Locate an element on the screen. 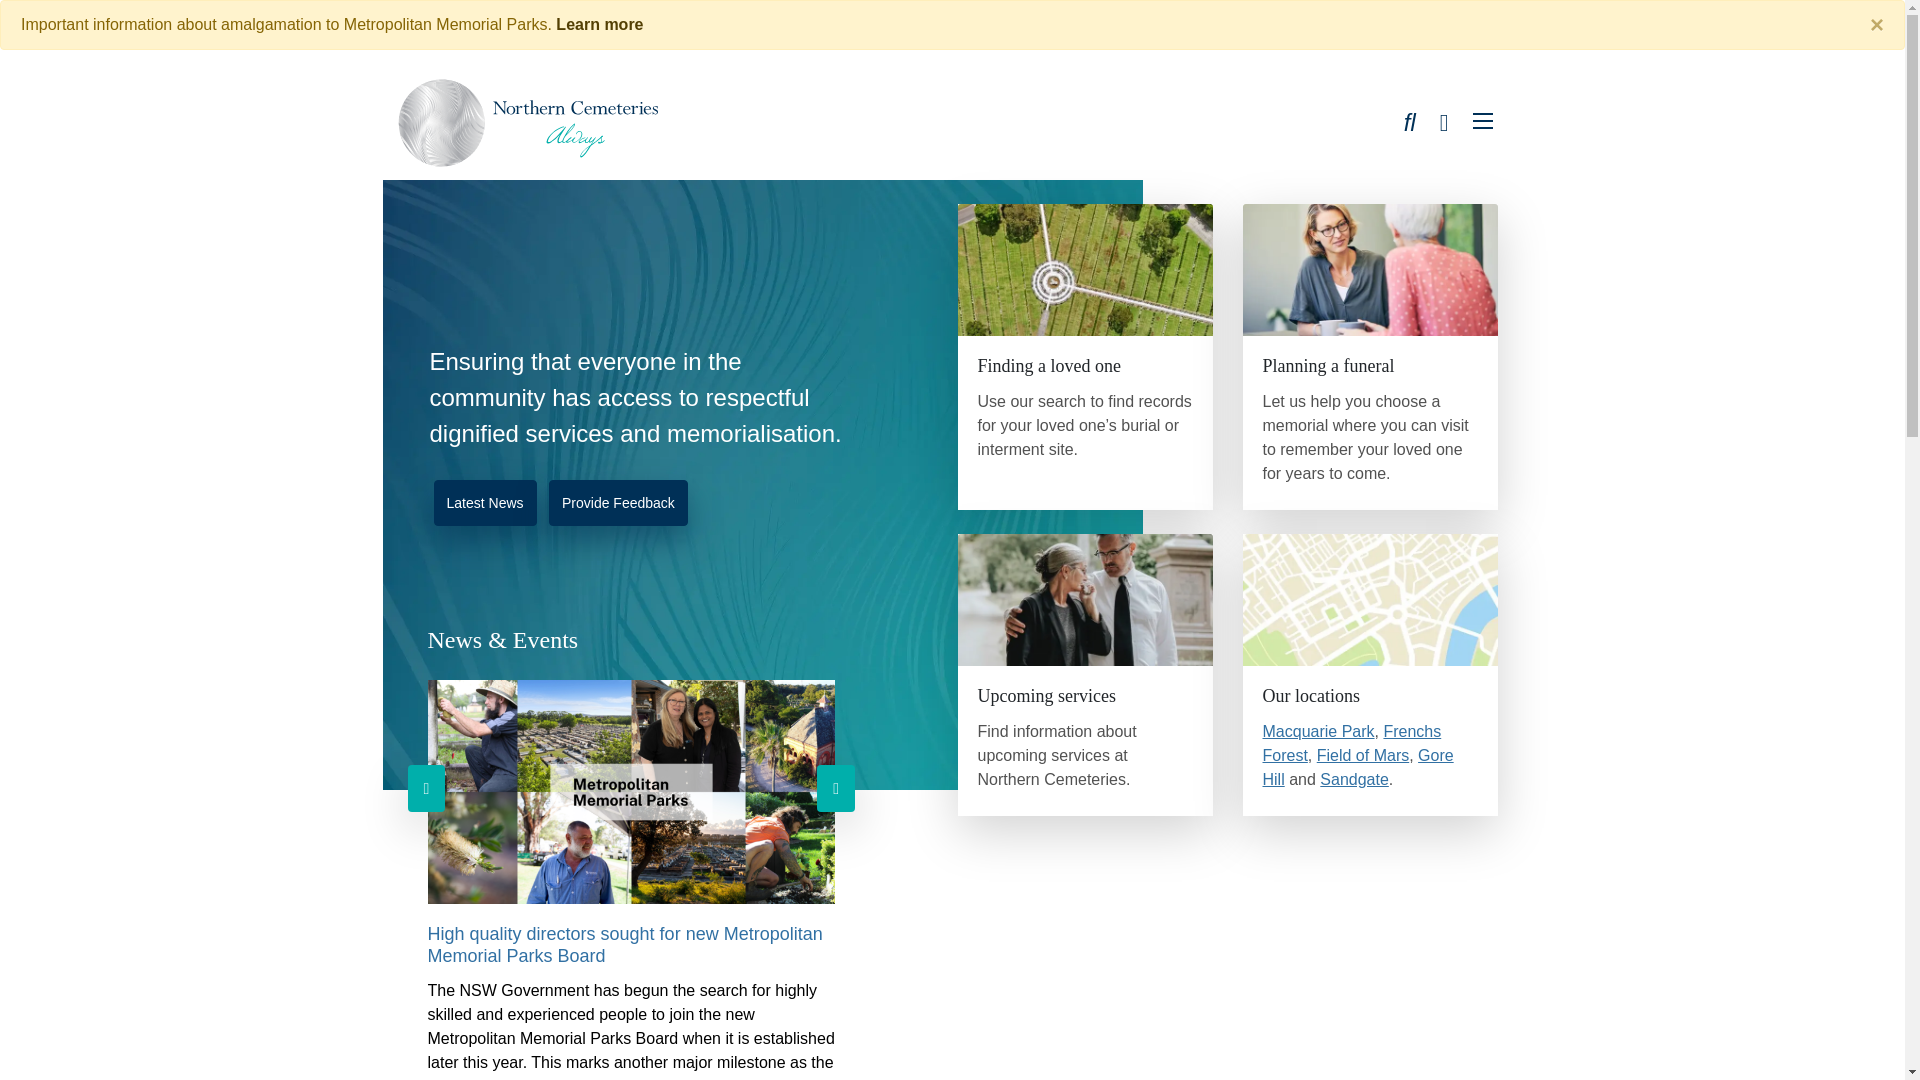 This screenshot has height=1080, width=1920. Next is located at coordinates (836, 788).